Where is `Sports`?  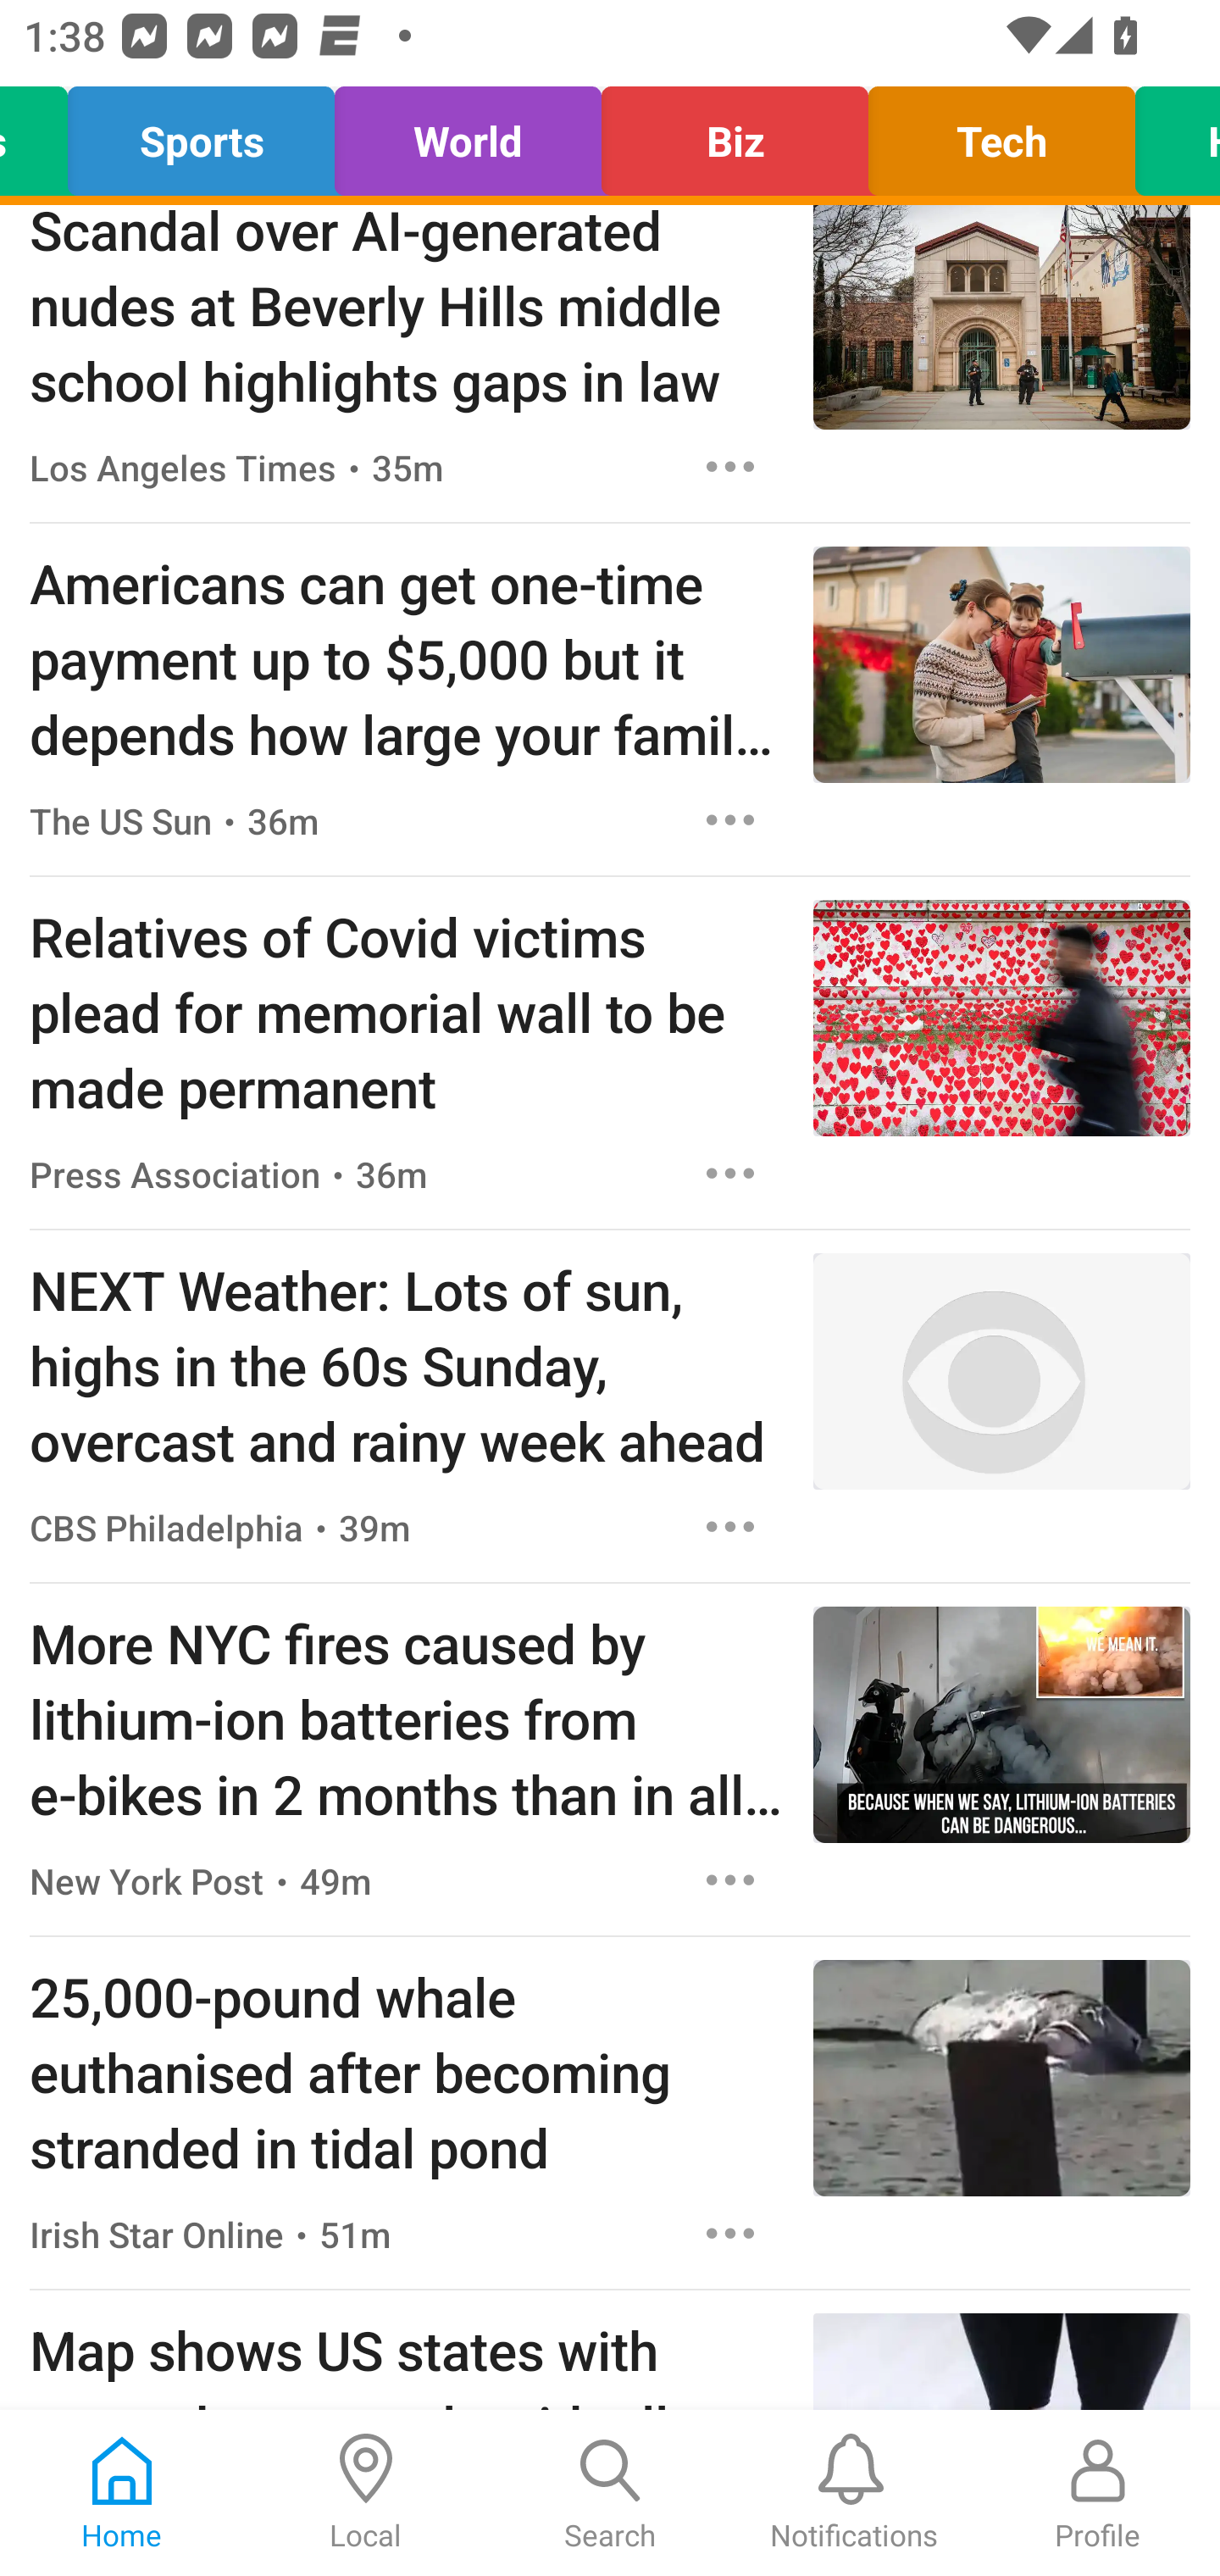
Sports is located at coordinates (202, 134).